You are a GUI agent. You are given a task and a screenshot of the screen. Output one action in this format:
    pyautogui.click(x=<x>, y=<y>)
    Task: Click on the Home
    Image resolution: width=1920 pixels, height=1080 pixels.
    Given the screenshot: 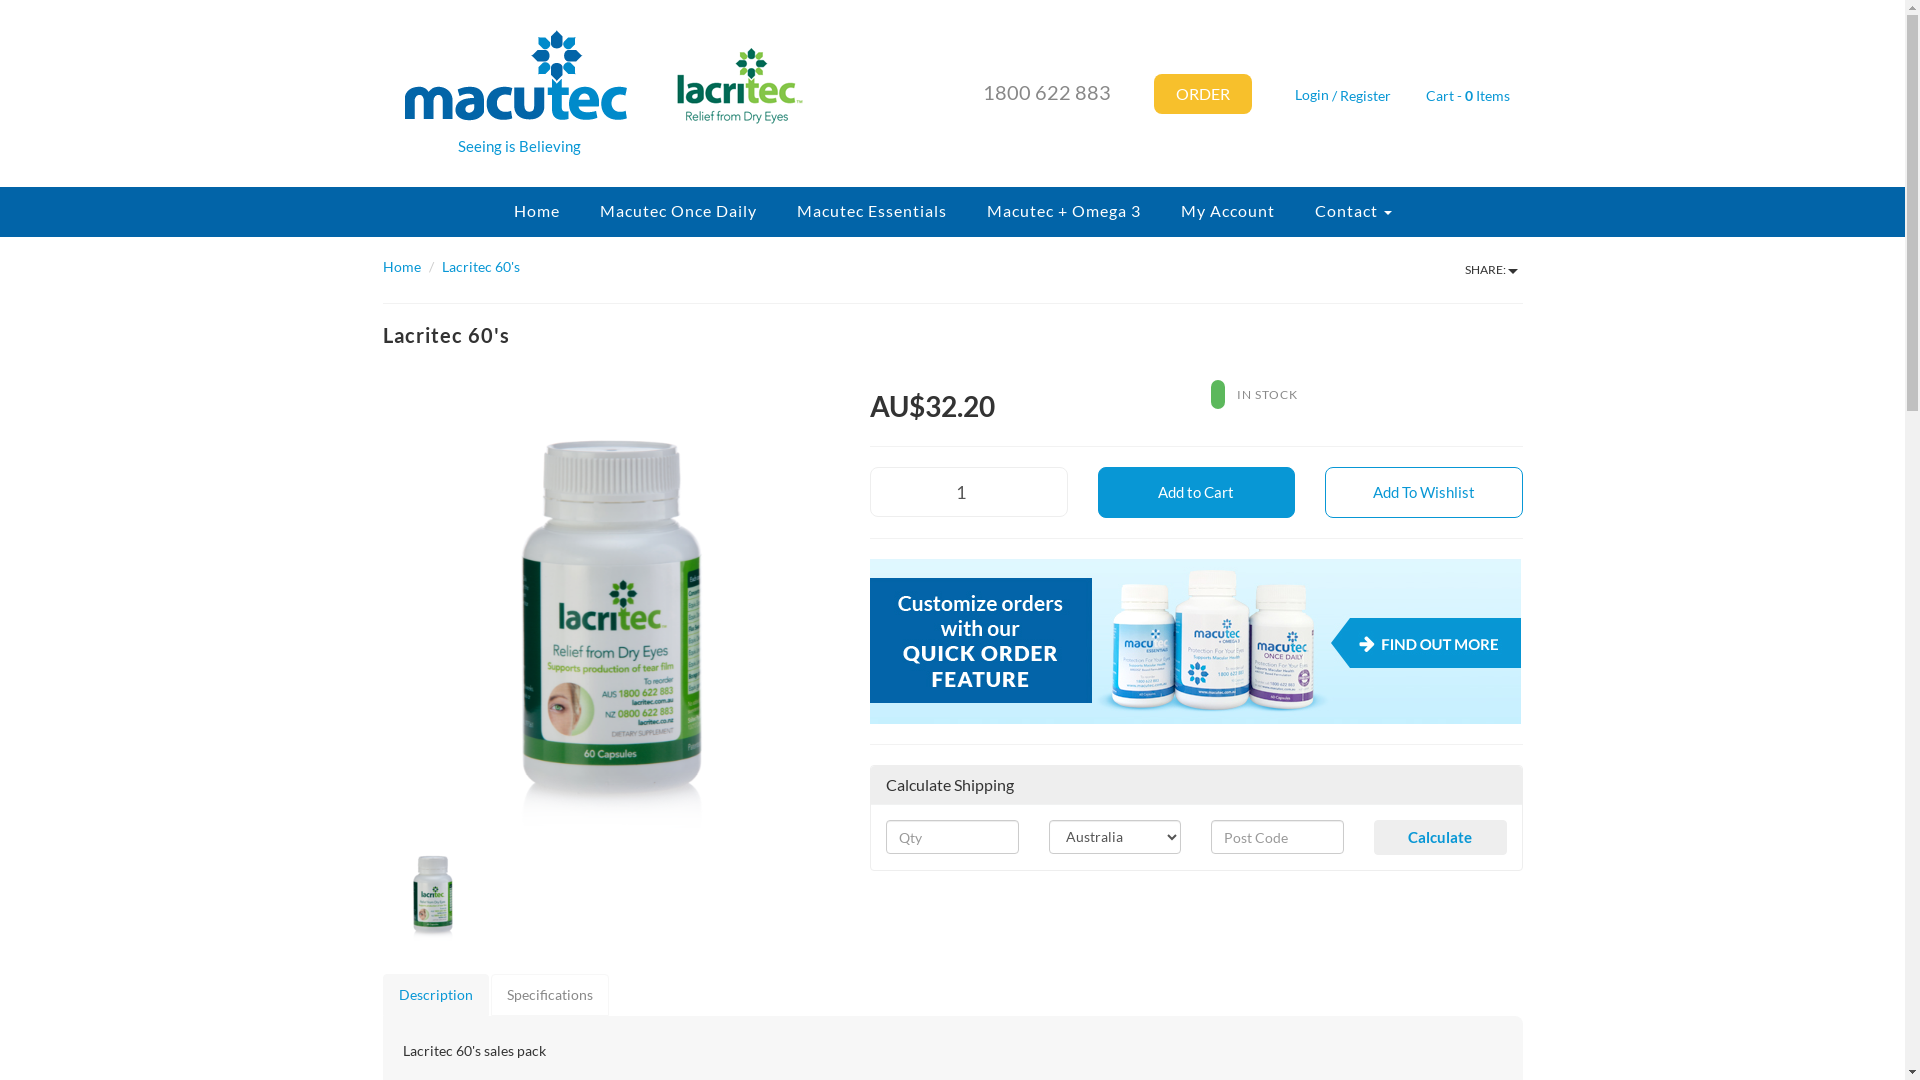 What is the action you would take?
    pyautogui.click(x=401, y=266)
    